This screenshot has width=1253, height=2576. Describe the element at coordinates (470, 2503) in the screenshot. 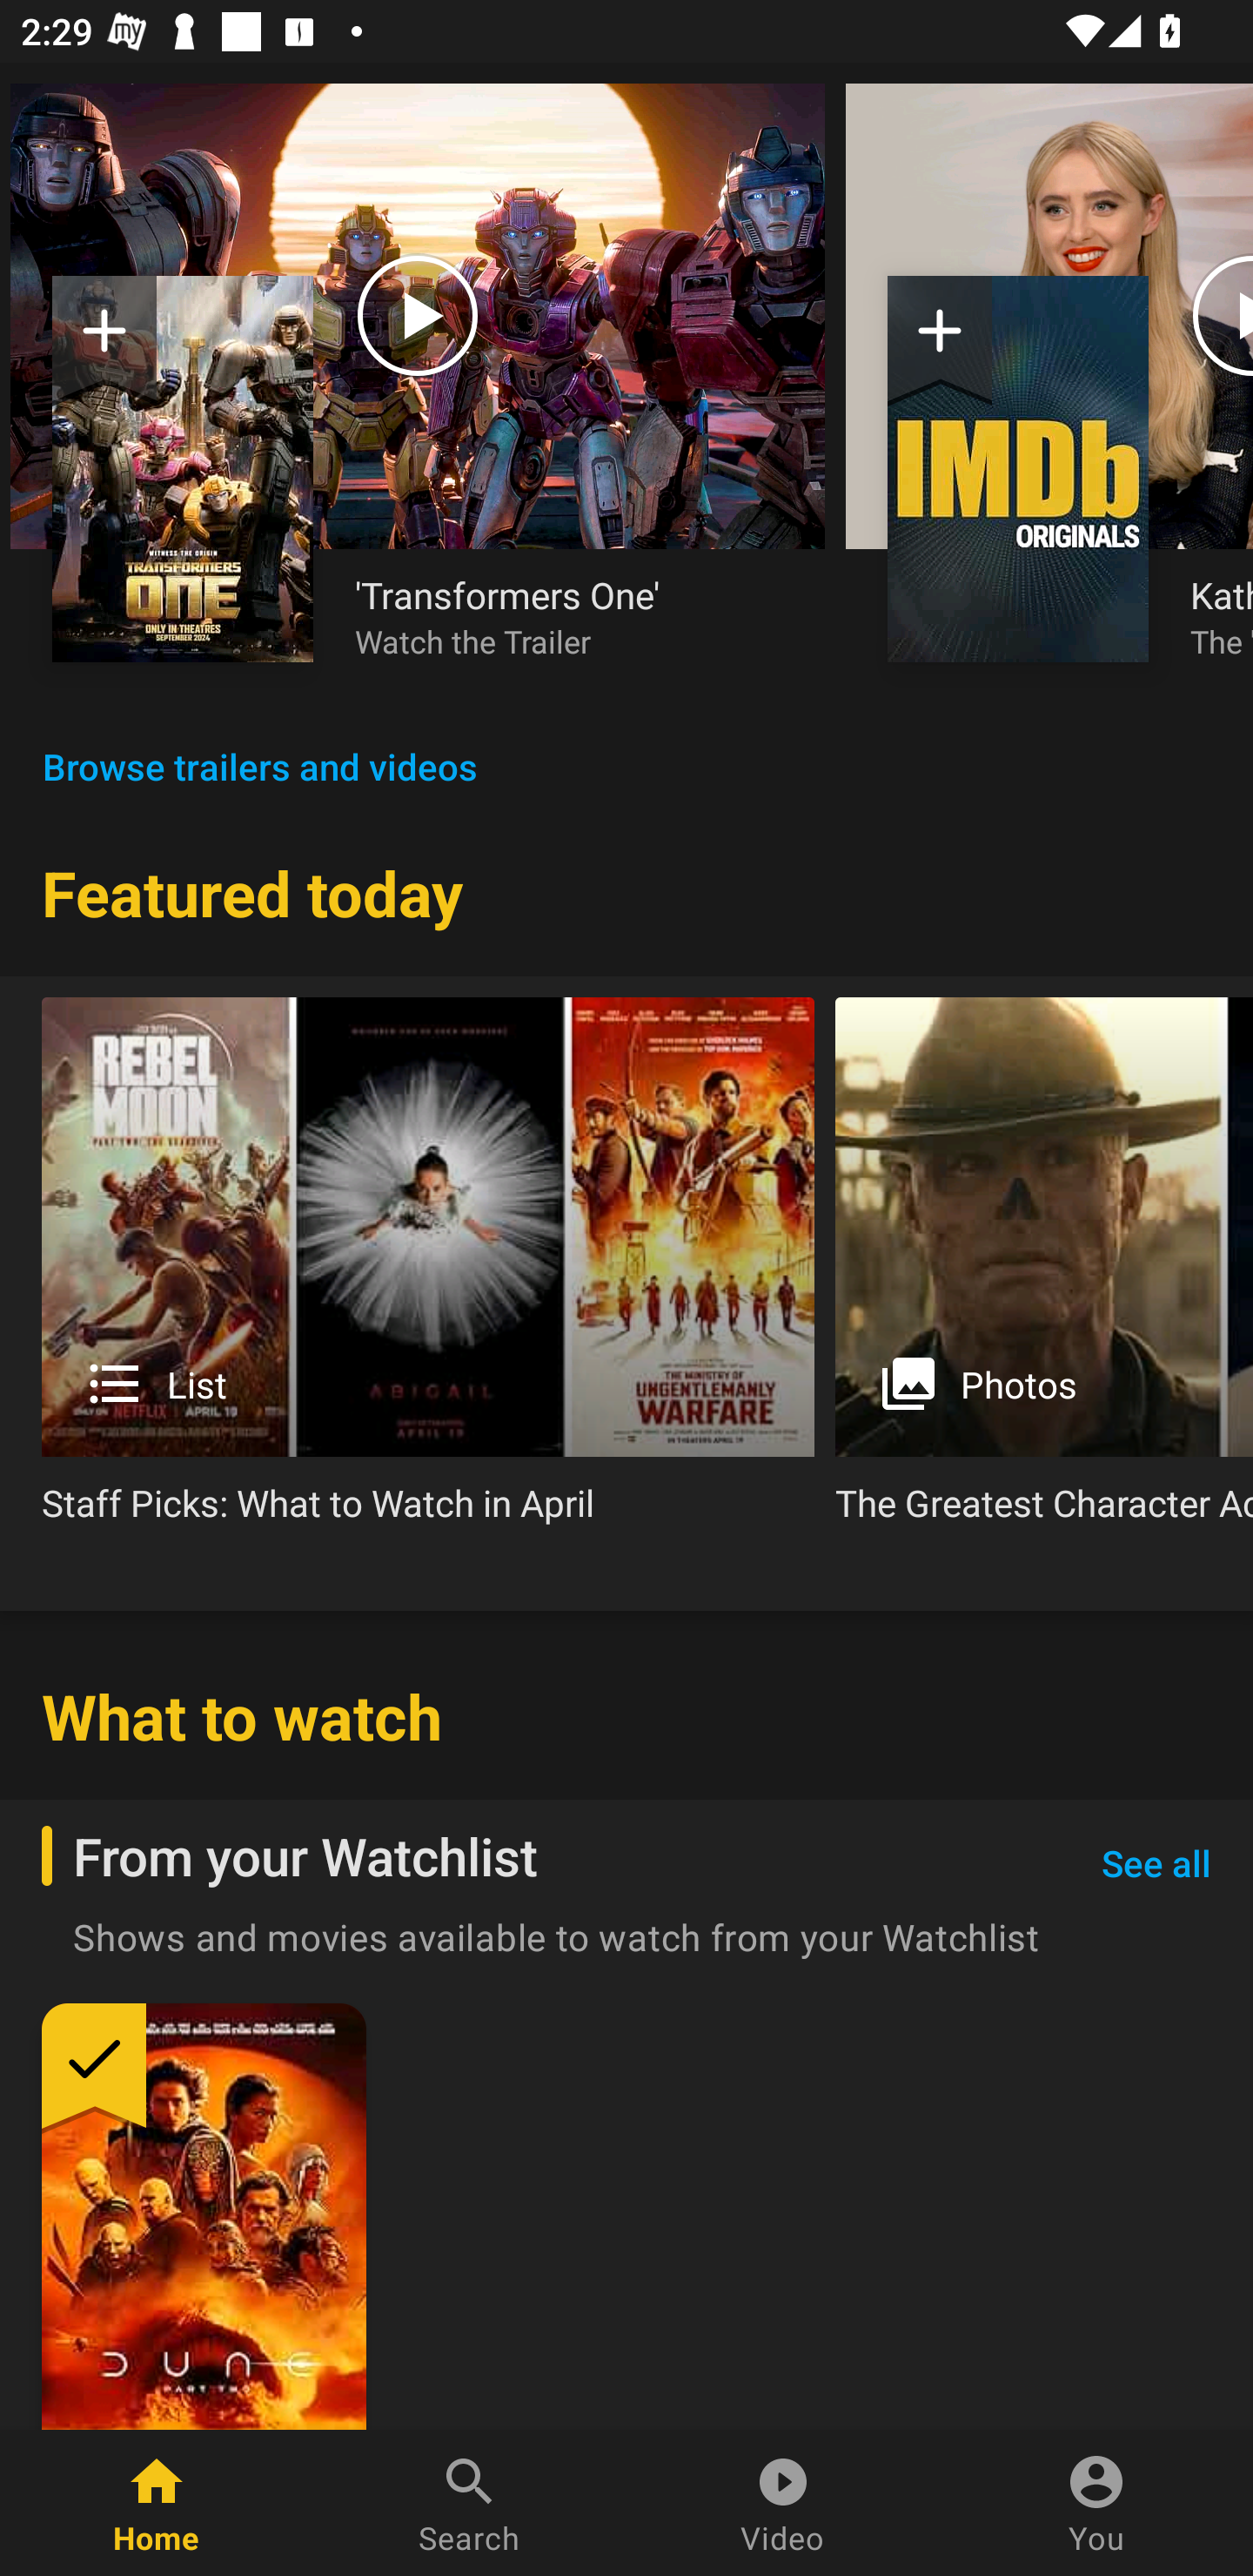

I see `Search` at that location.